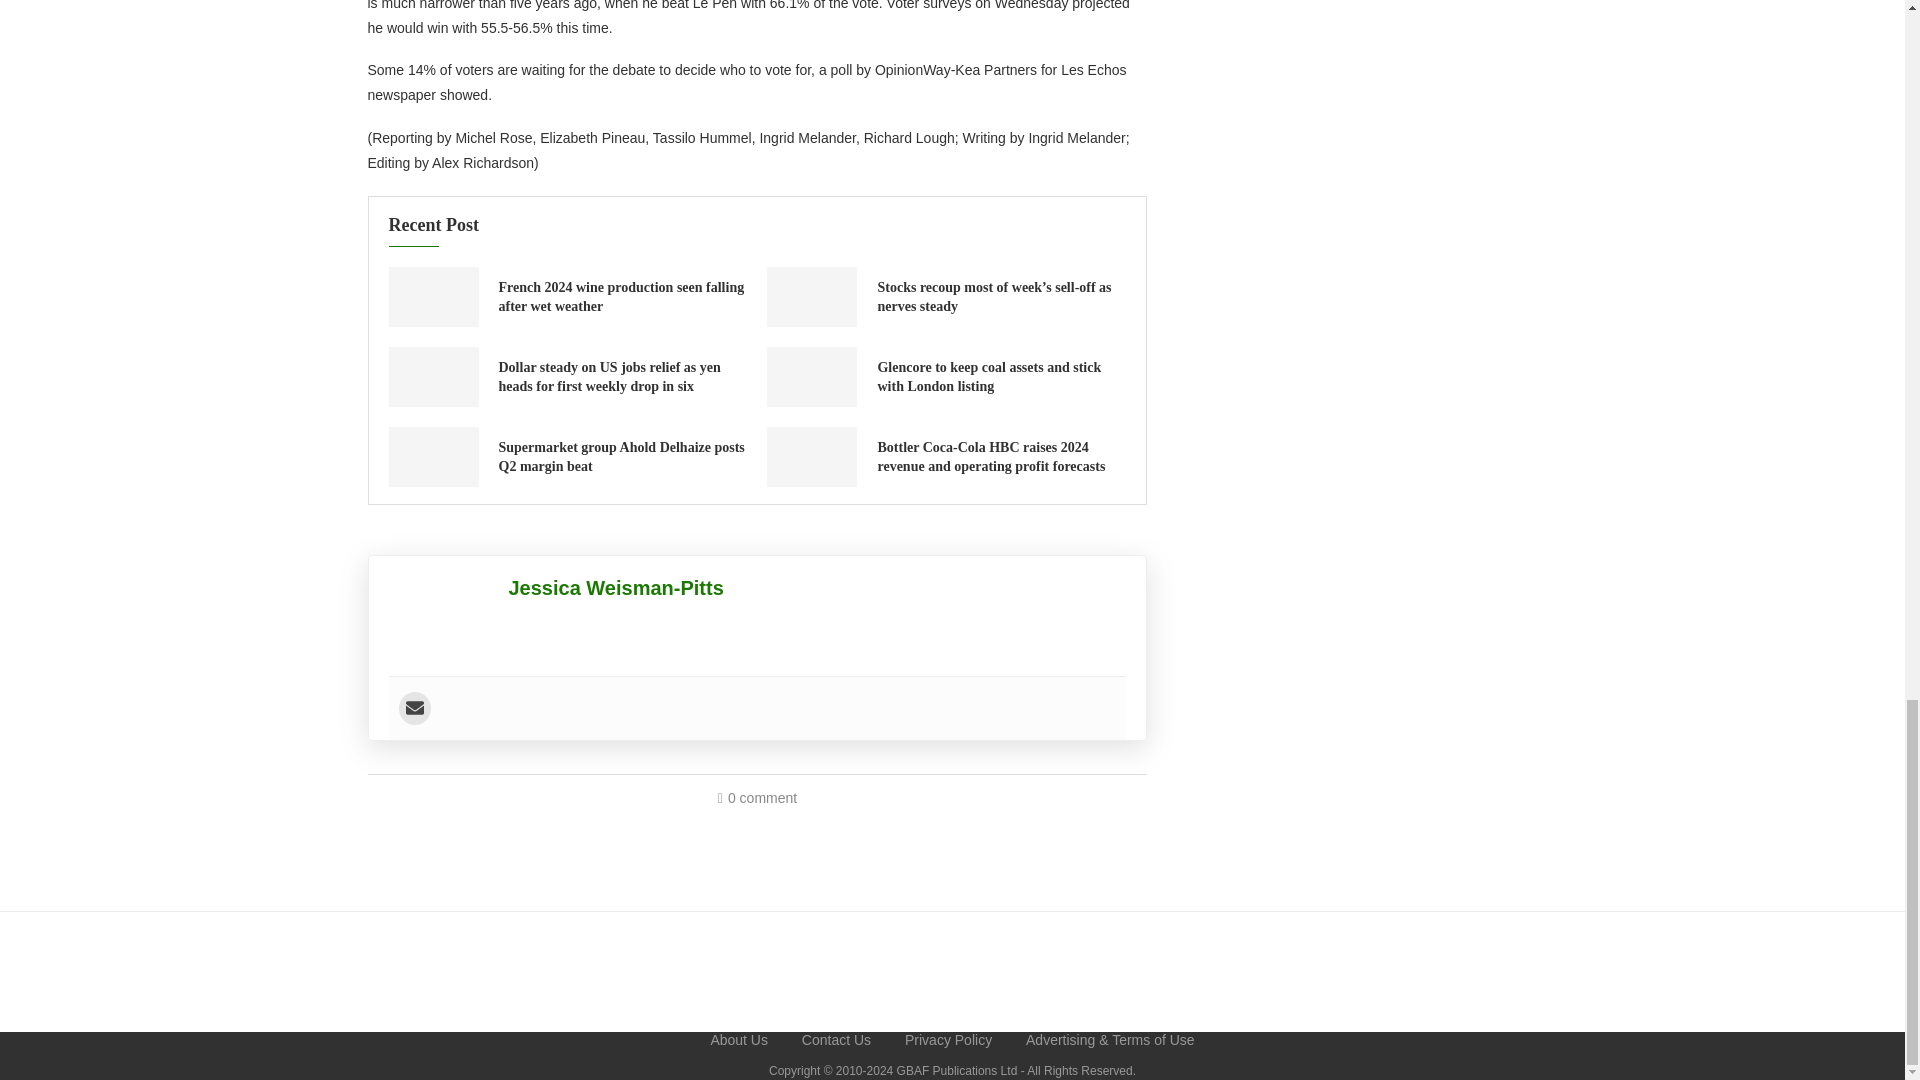  Describe the element at coordinates (836, 1040) in the screenshot. I see `Contact Us` at that location.